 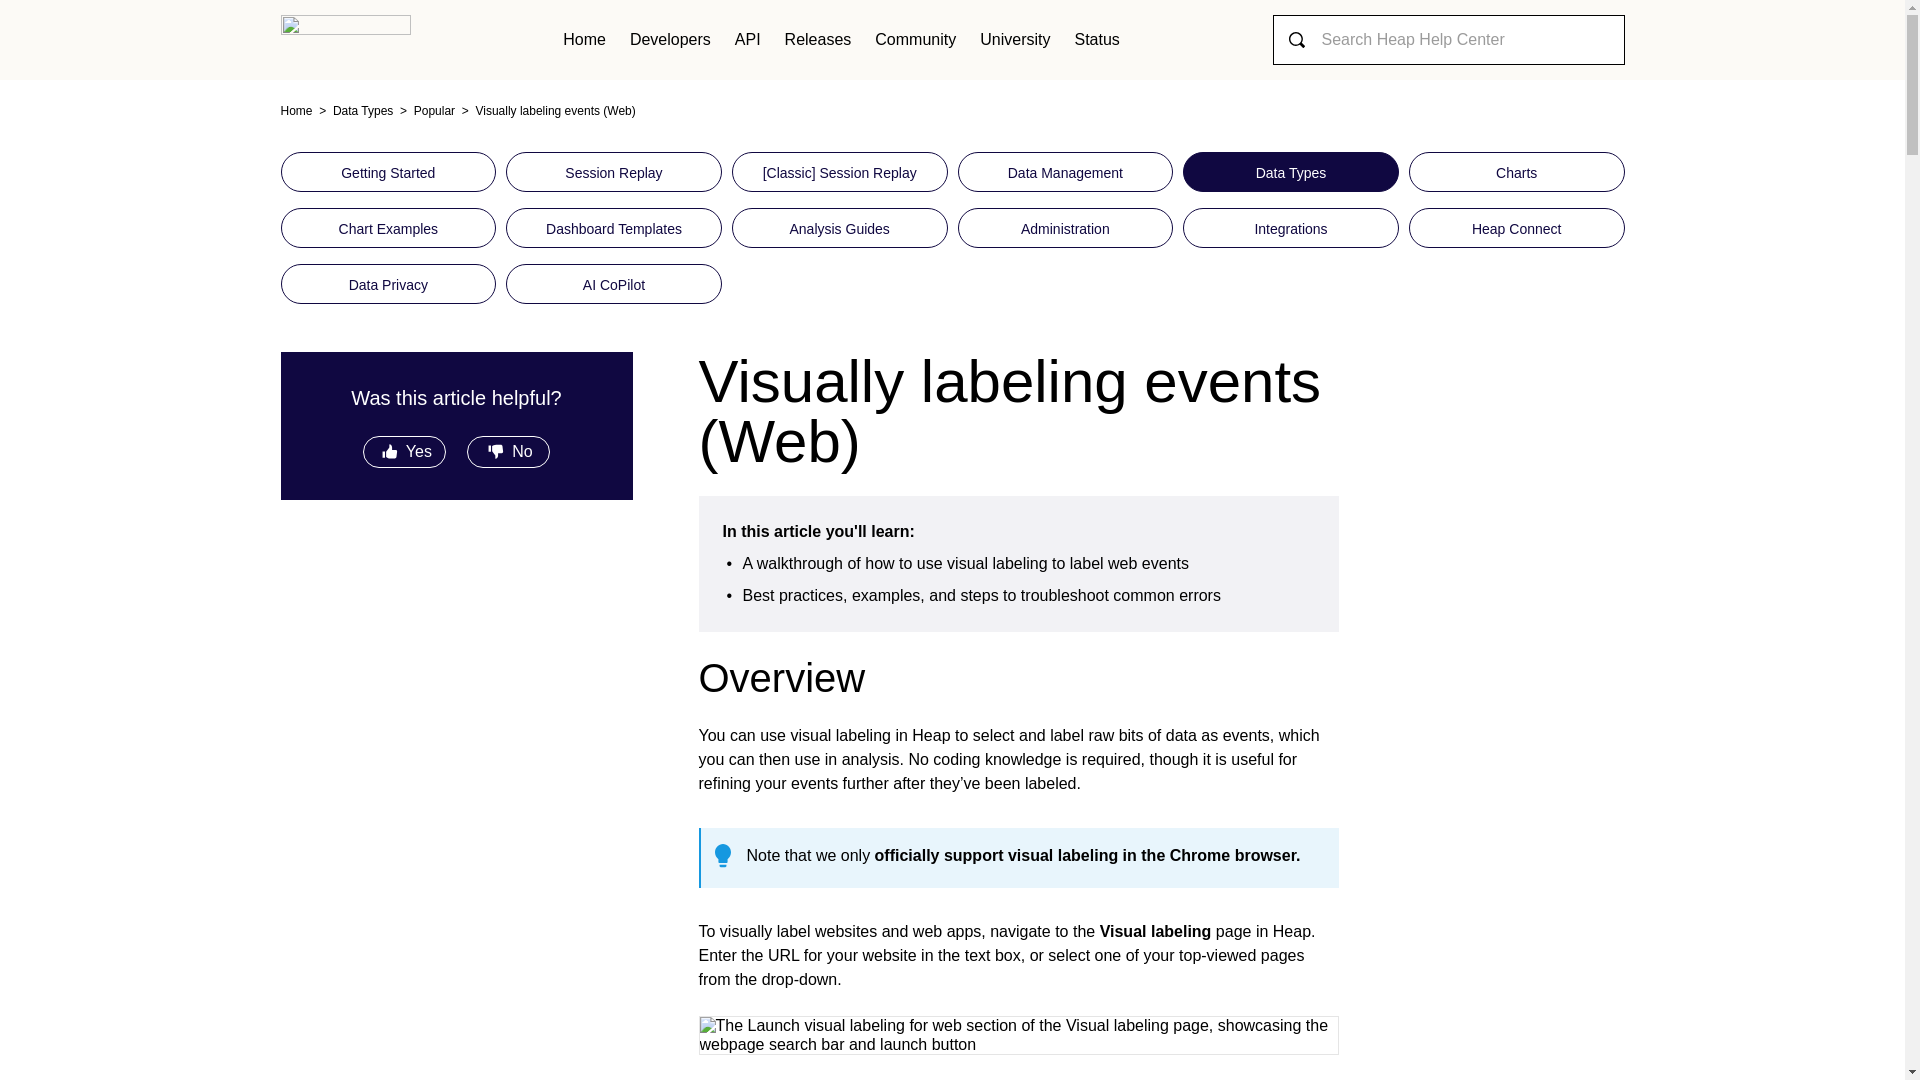 I want to click on Chart Examples, so click(x=388, y=228).